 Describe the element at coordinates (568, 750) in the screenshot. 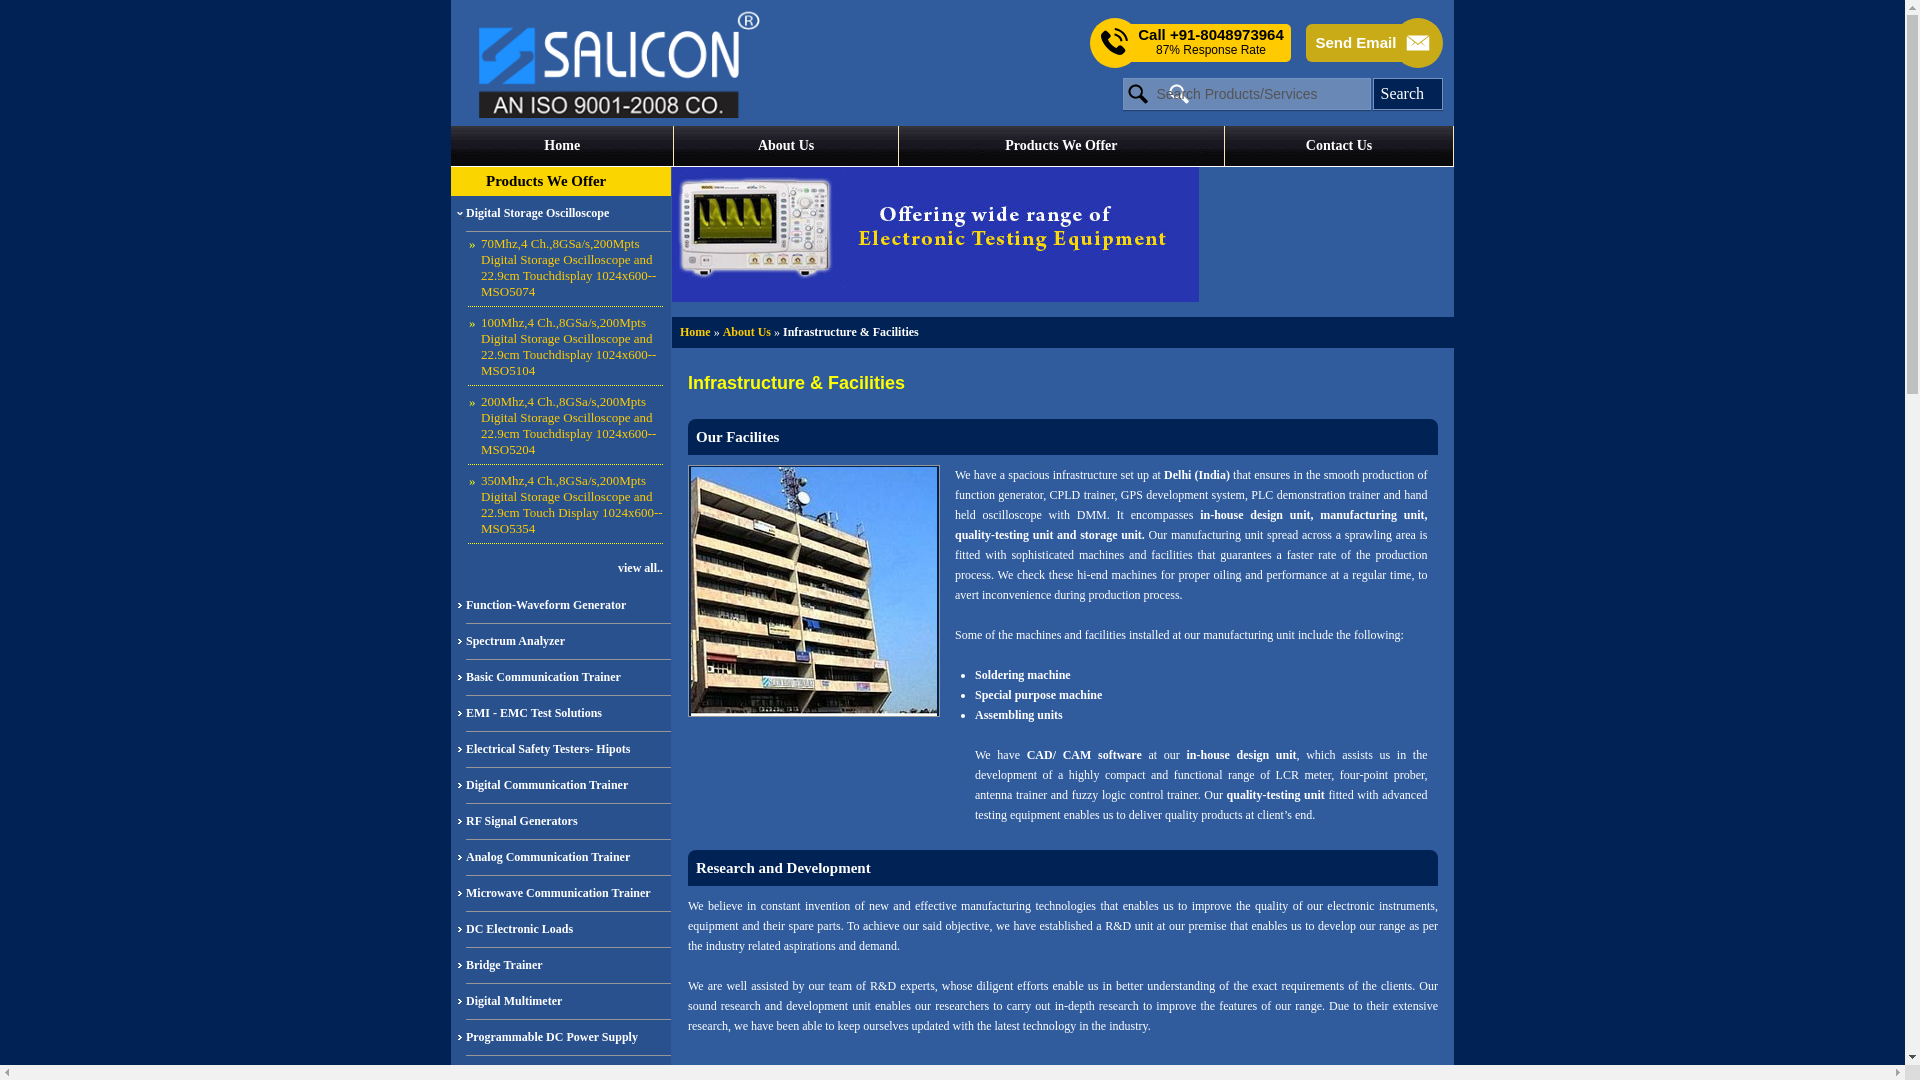

I see `Electrical Safety Testers- Hipots` at that location.